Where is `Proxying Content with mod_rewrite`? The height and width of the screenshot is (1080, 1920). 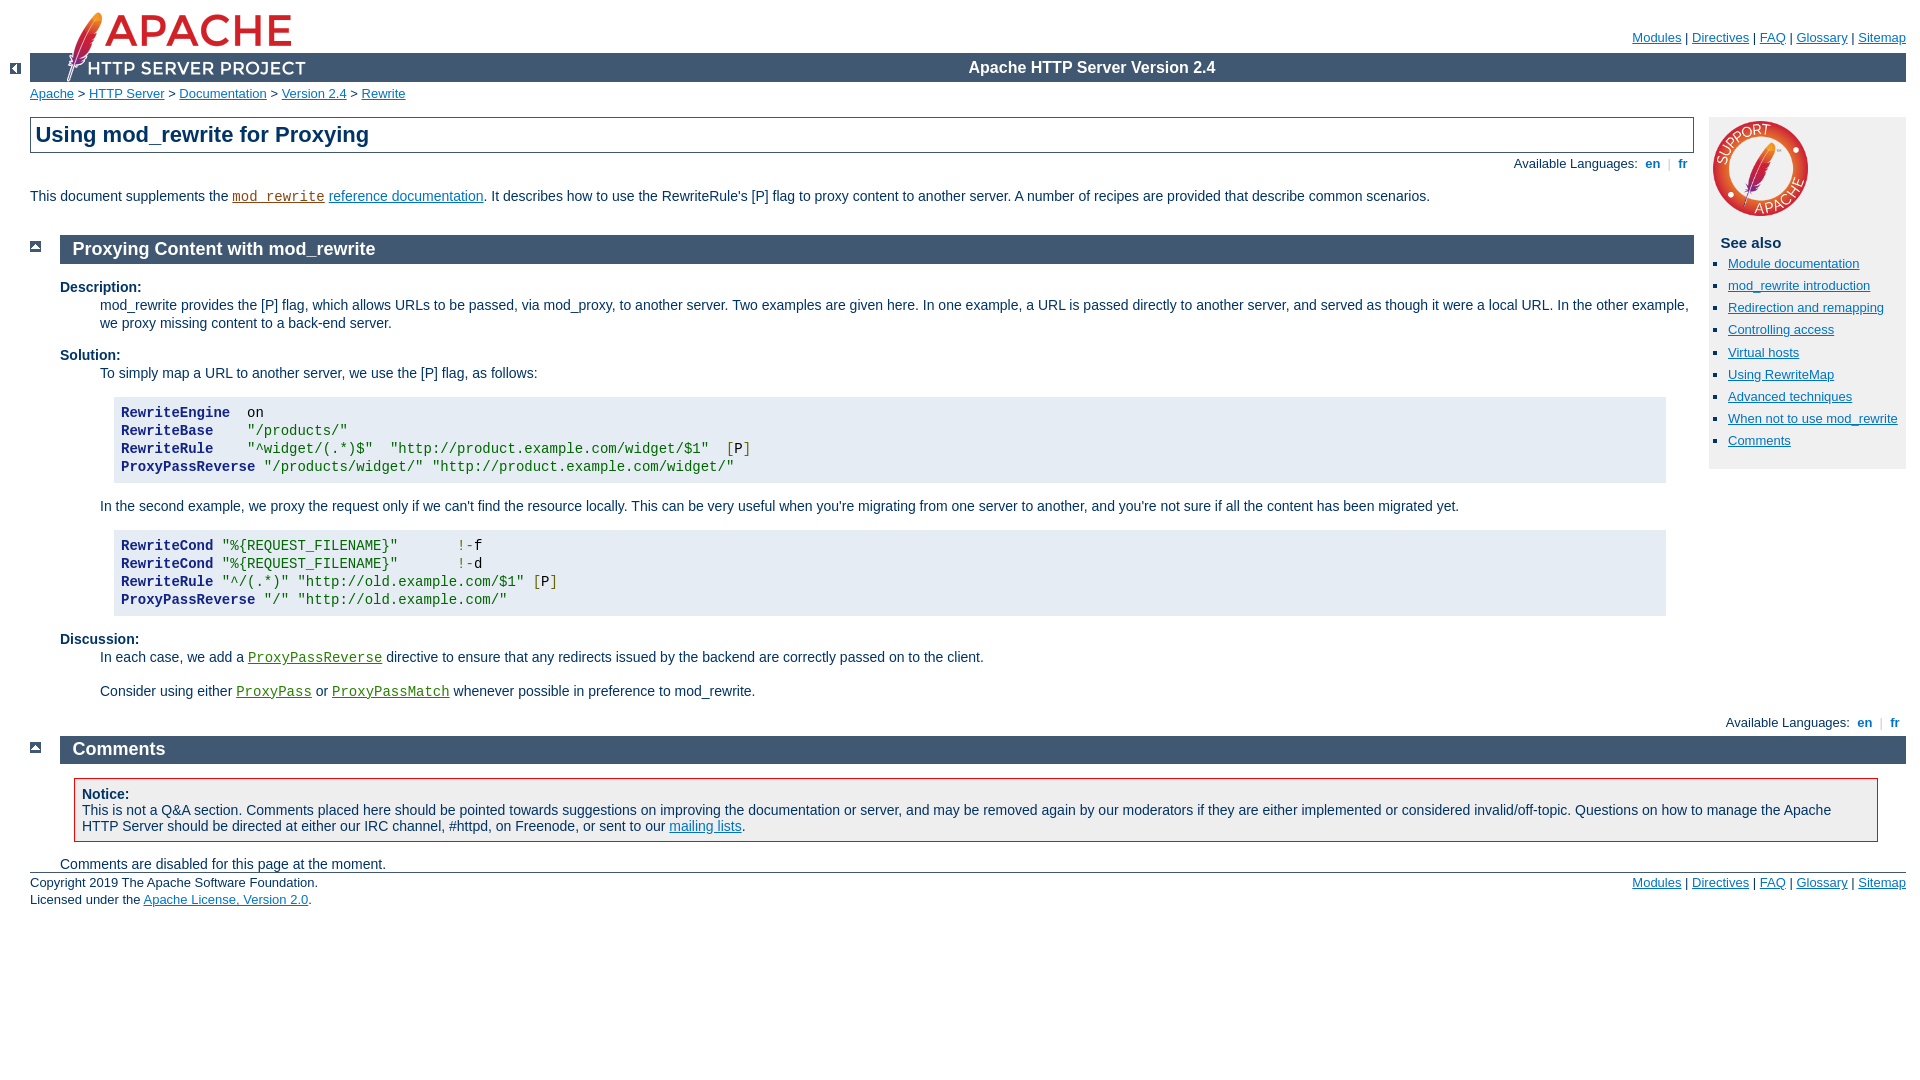 Proxying Content with mod_rewrite is located at coordinates (224, 249).